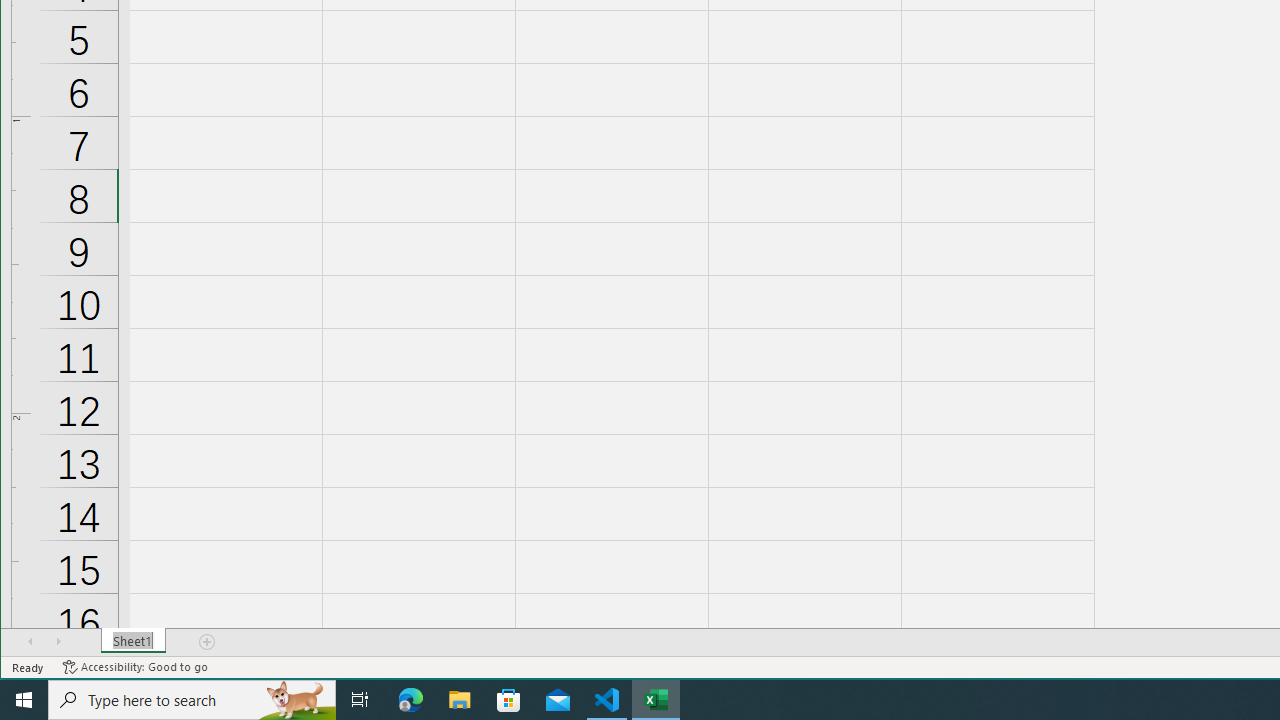 The width and height of the screenshot is (1280, 720). I want to click on File Explorer, so click(460, 700).